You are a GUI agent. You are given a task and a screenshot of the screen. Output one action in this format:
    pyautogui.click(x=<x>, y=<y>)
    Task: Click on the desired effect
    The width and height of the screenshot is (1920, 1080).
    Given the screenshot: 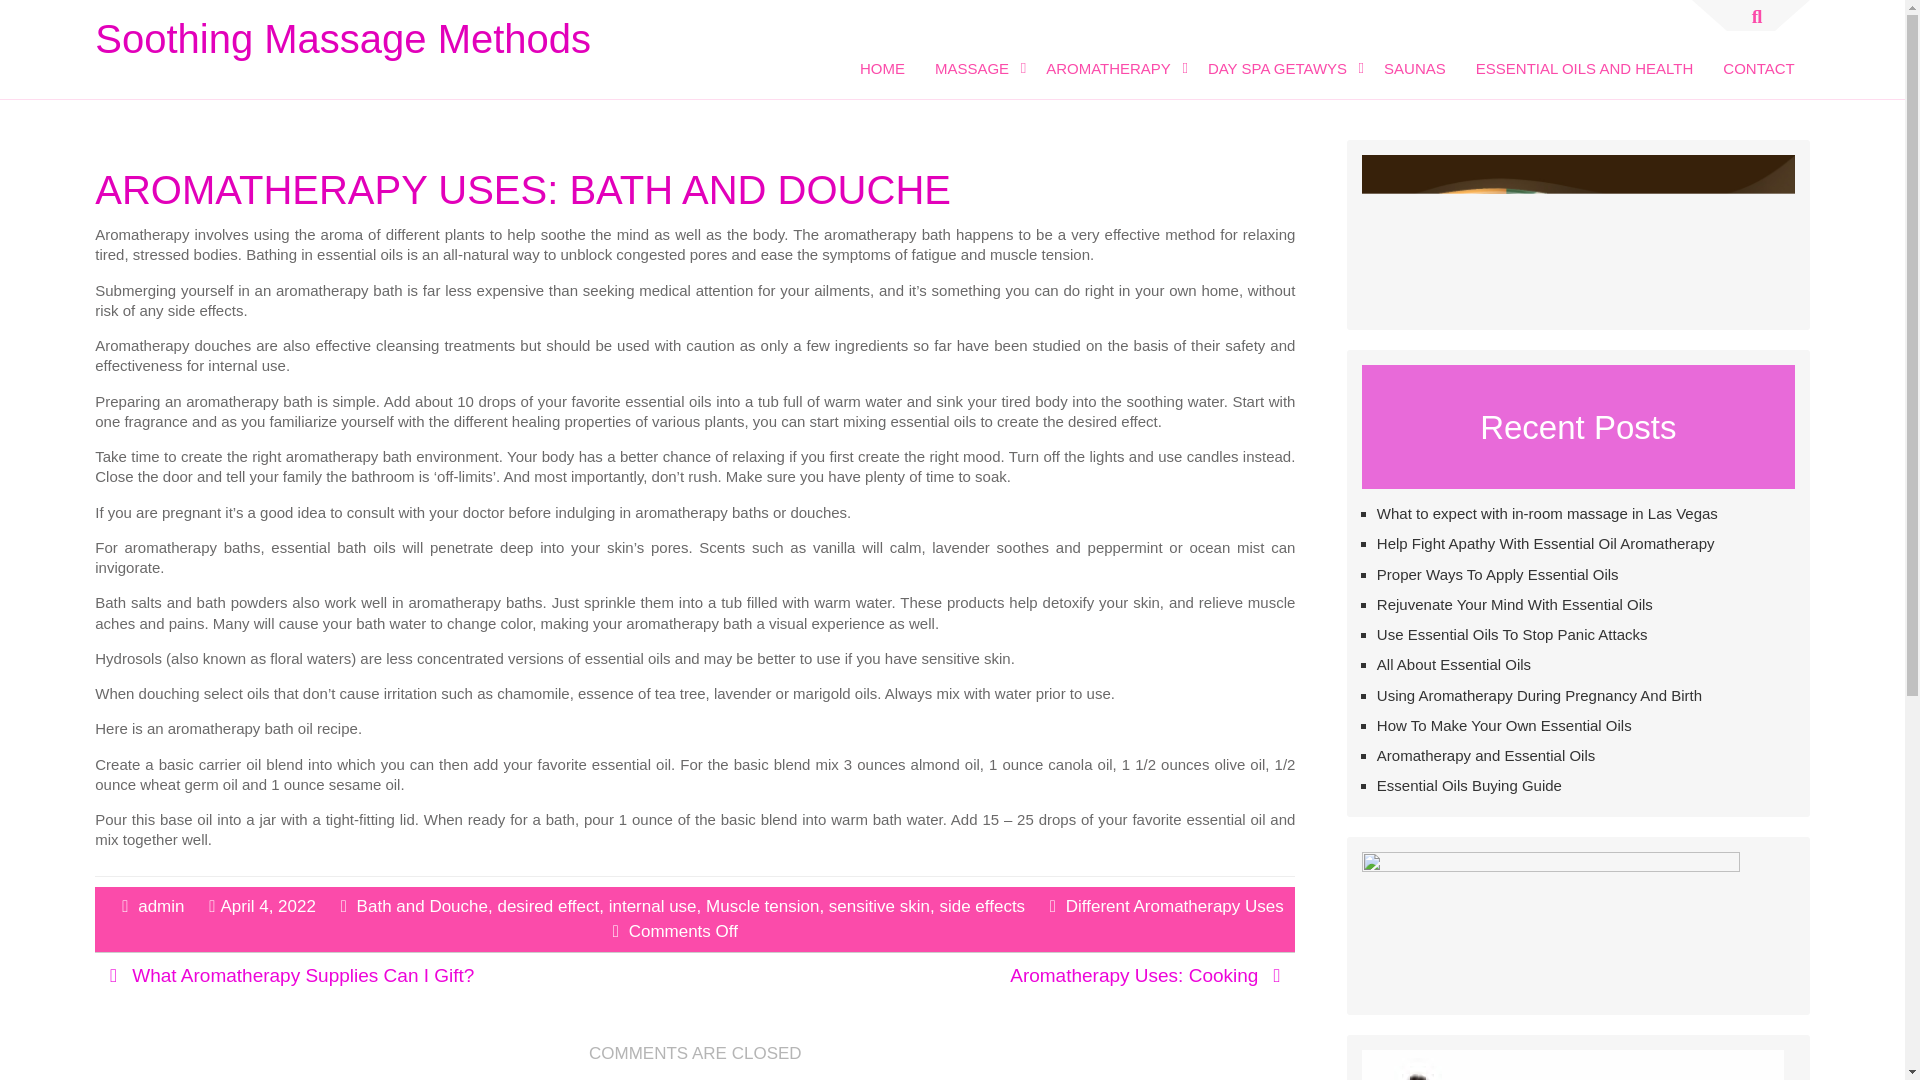 What is the action you would take?
    pyautogui.click(x=548, y=905)
    